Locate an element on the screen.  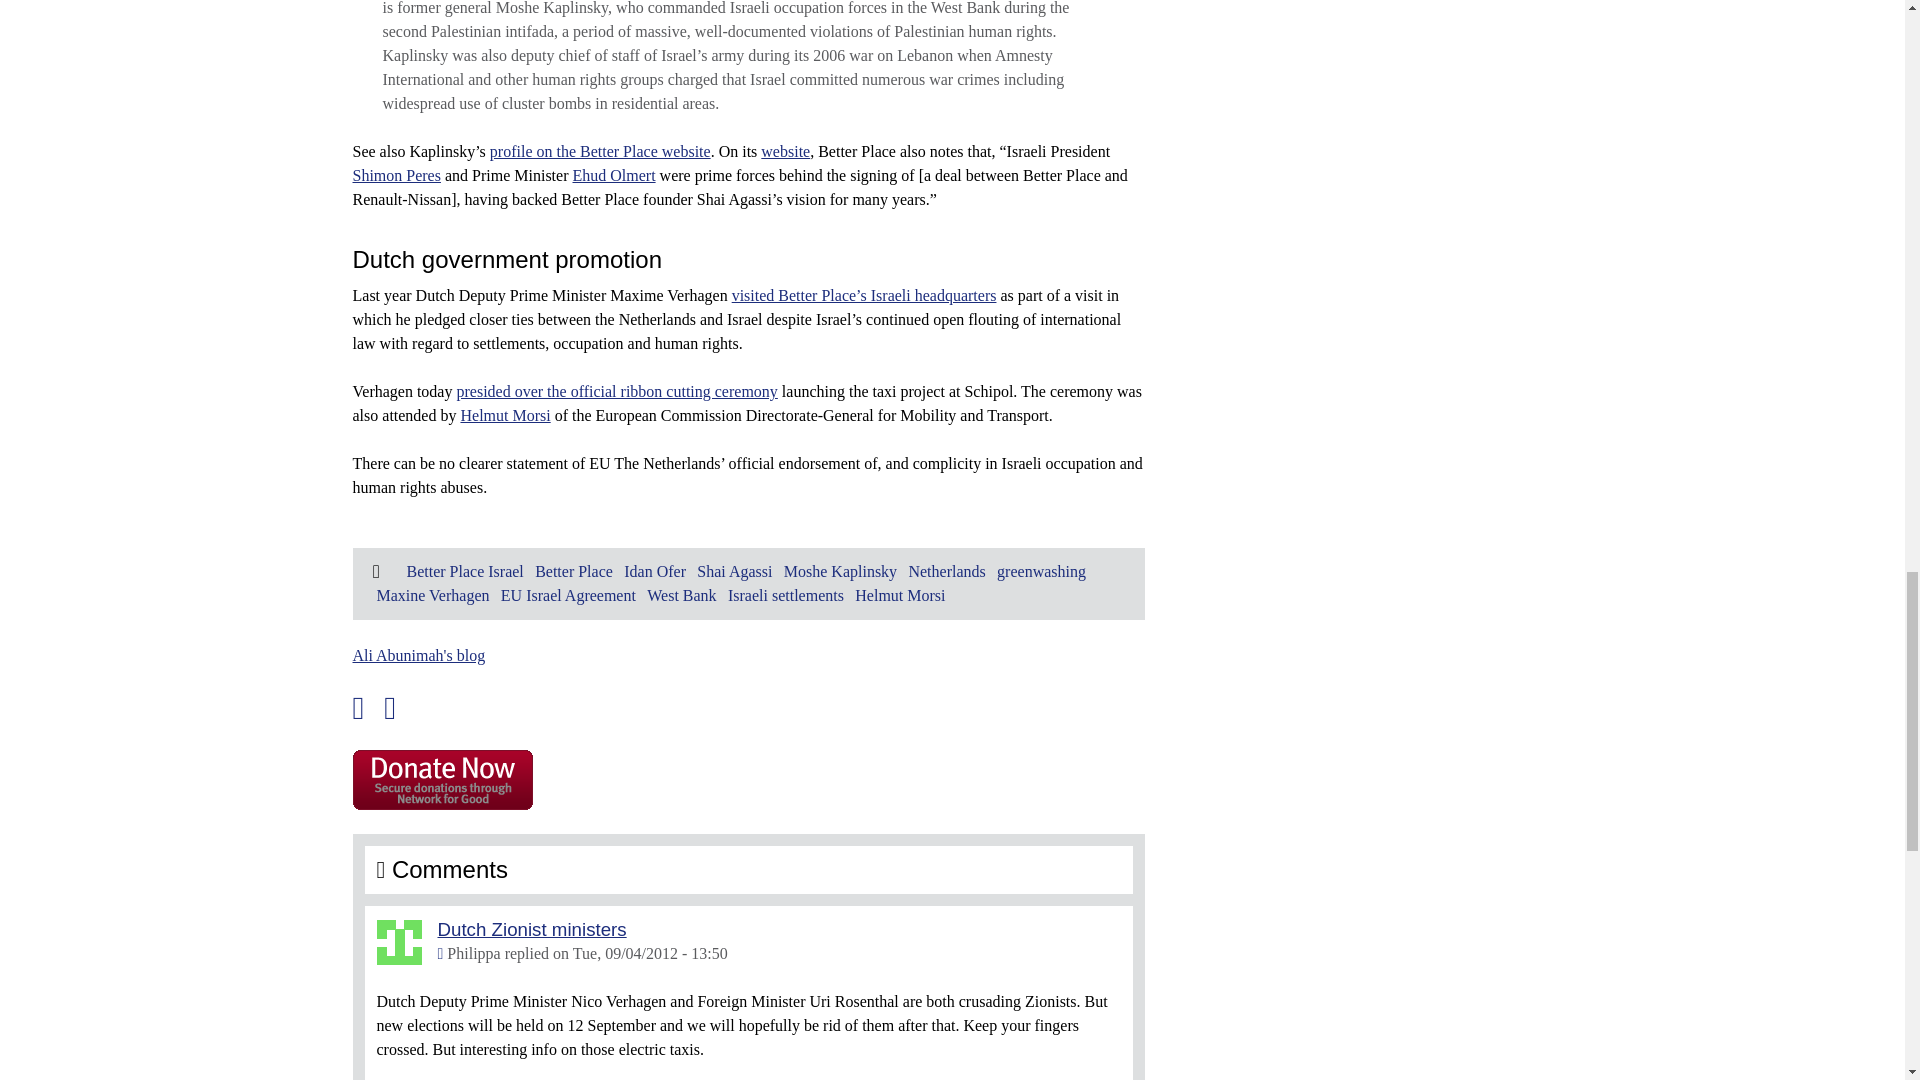
Idan Ofer is located at coordinates (654, 570).